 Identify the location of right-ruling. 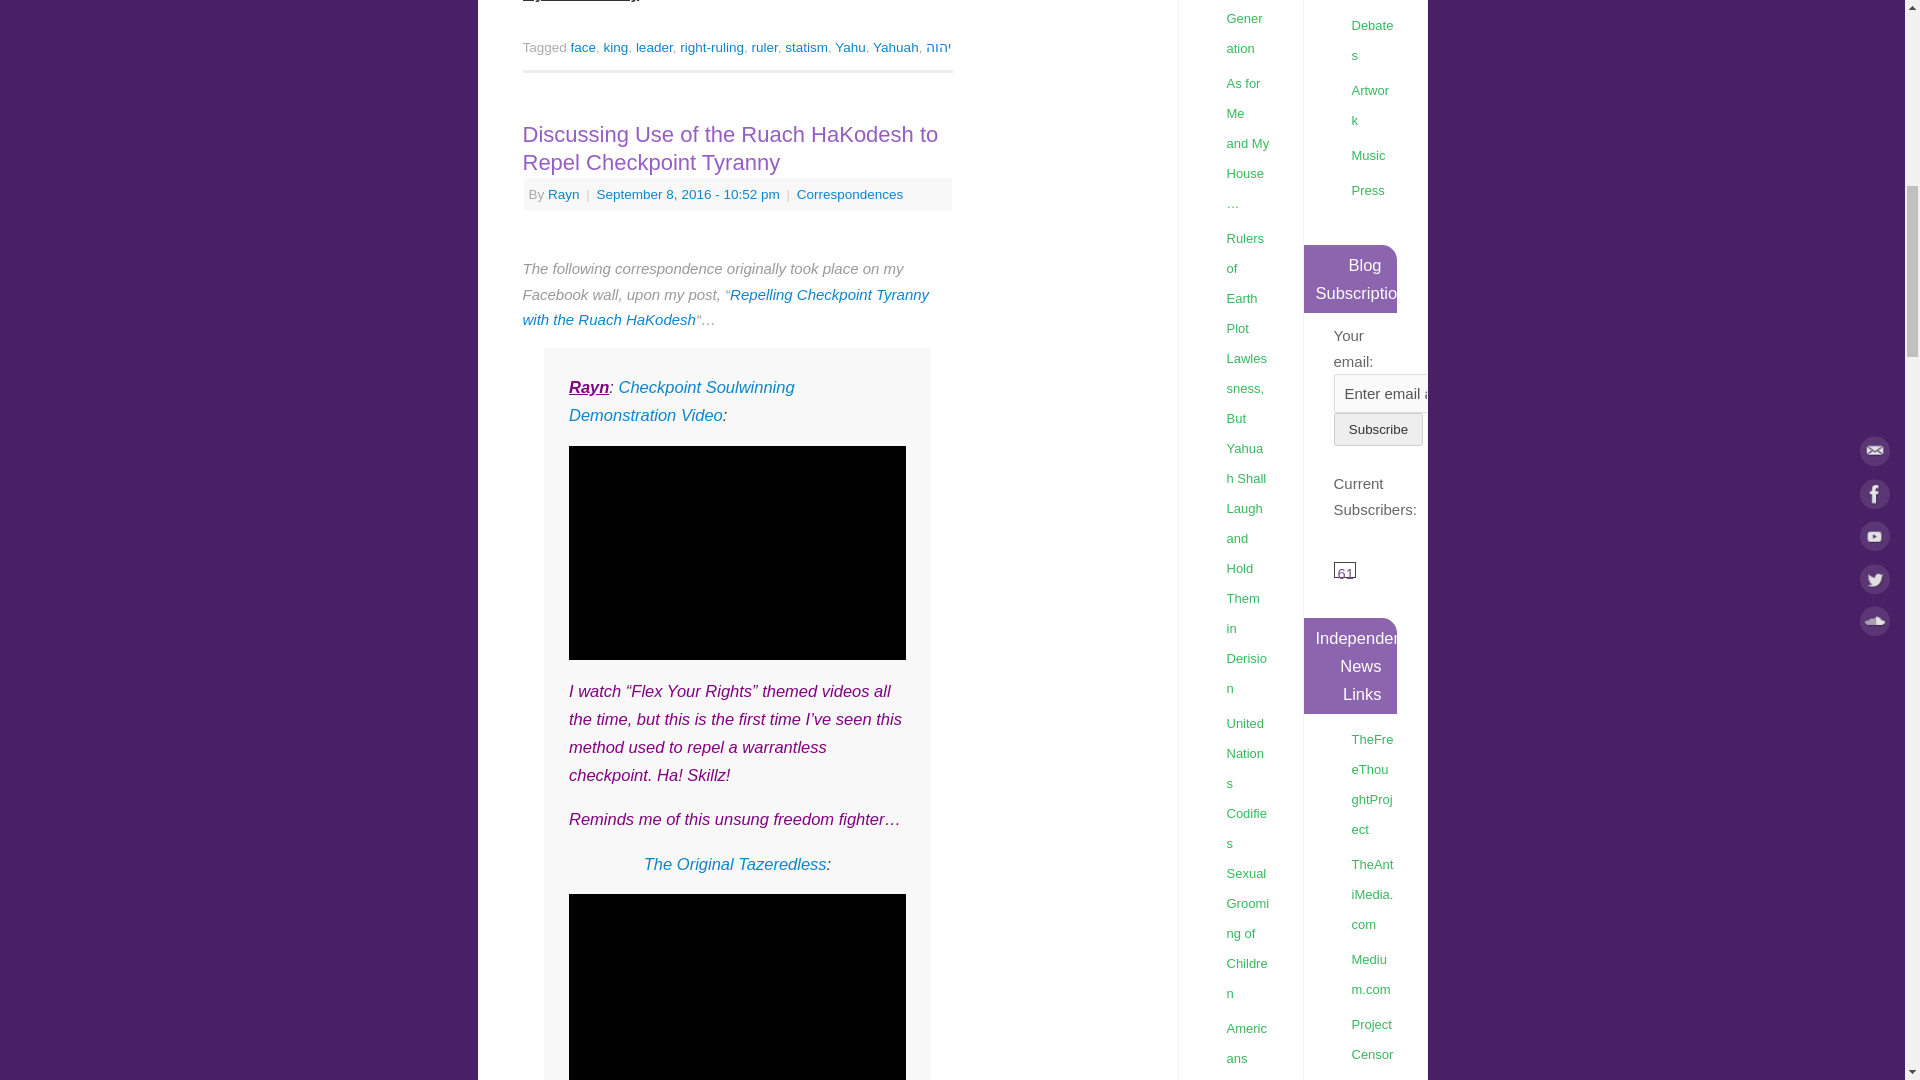
(712, 47).